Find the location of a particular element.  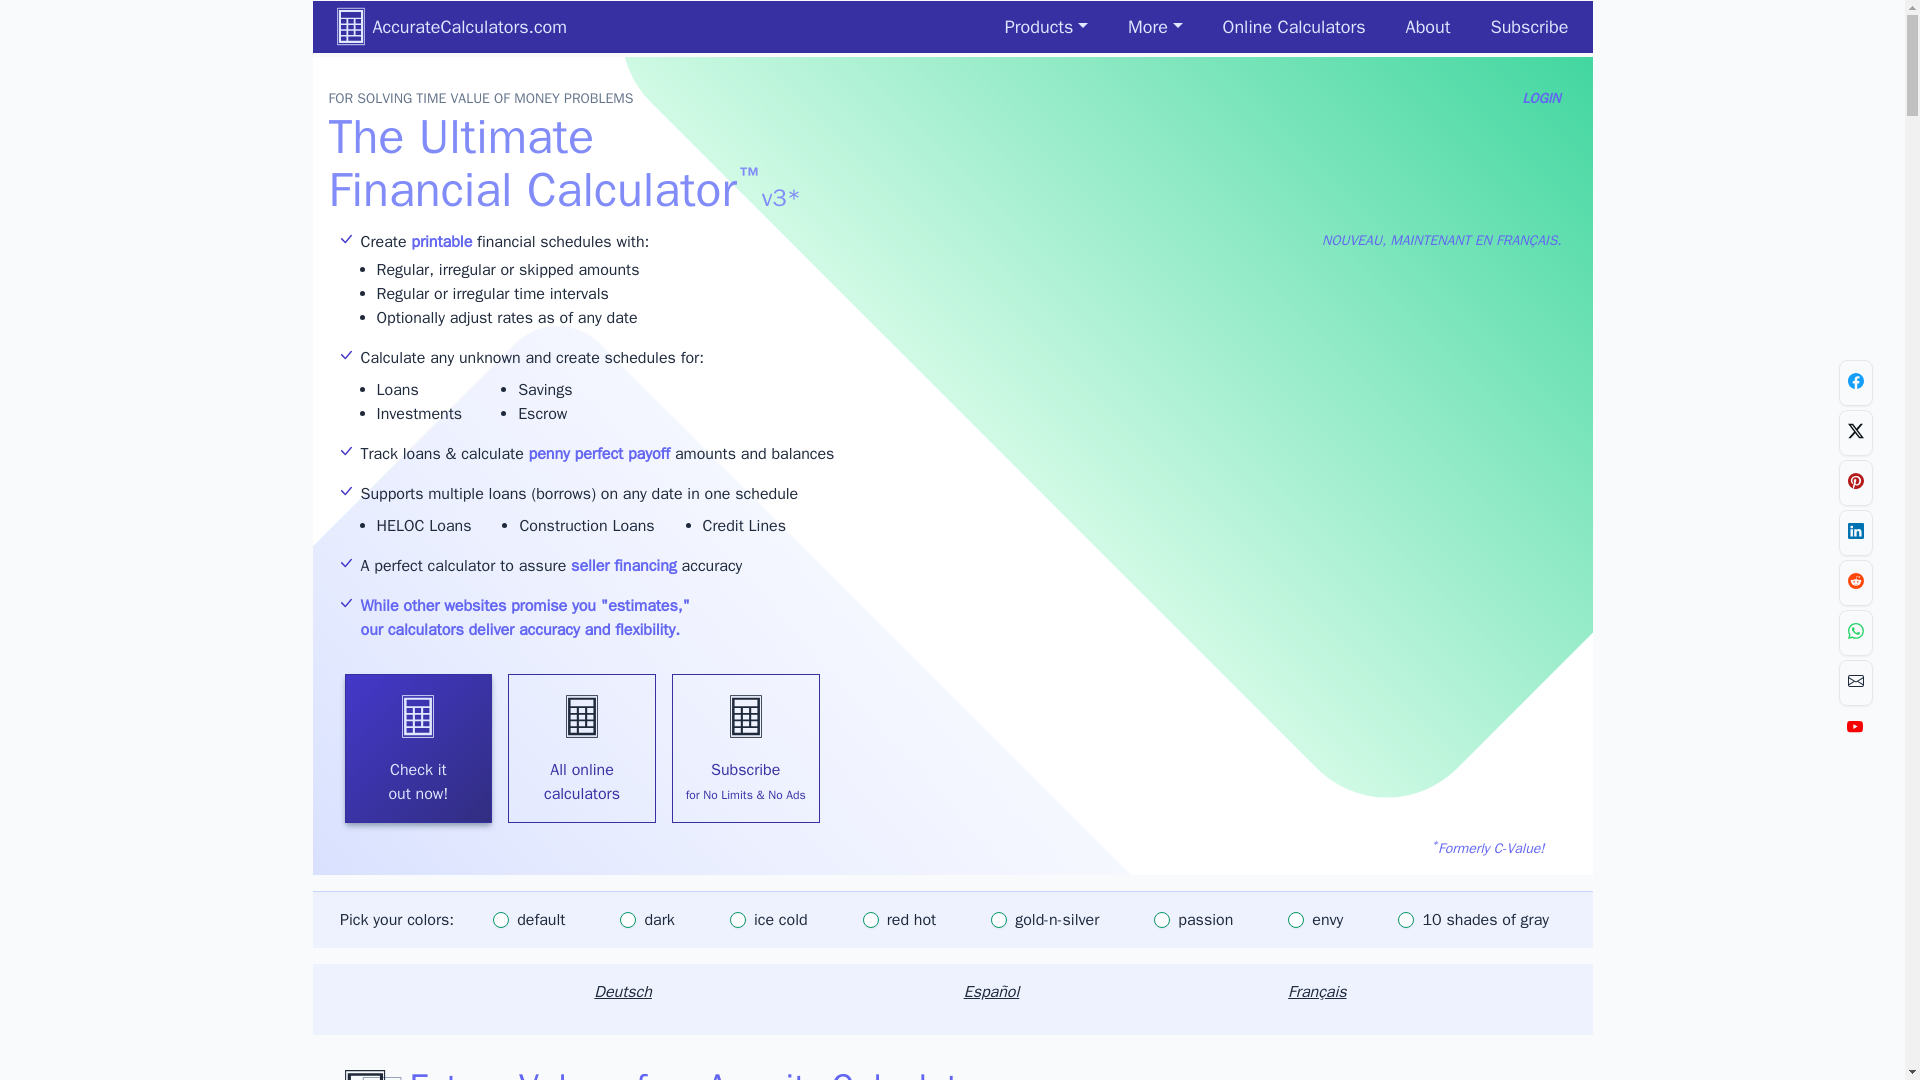

AccurateCalculators.com is located at coordinates (451, 26).